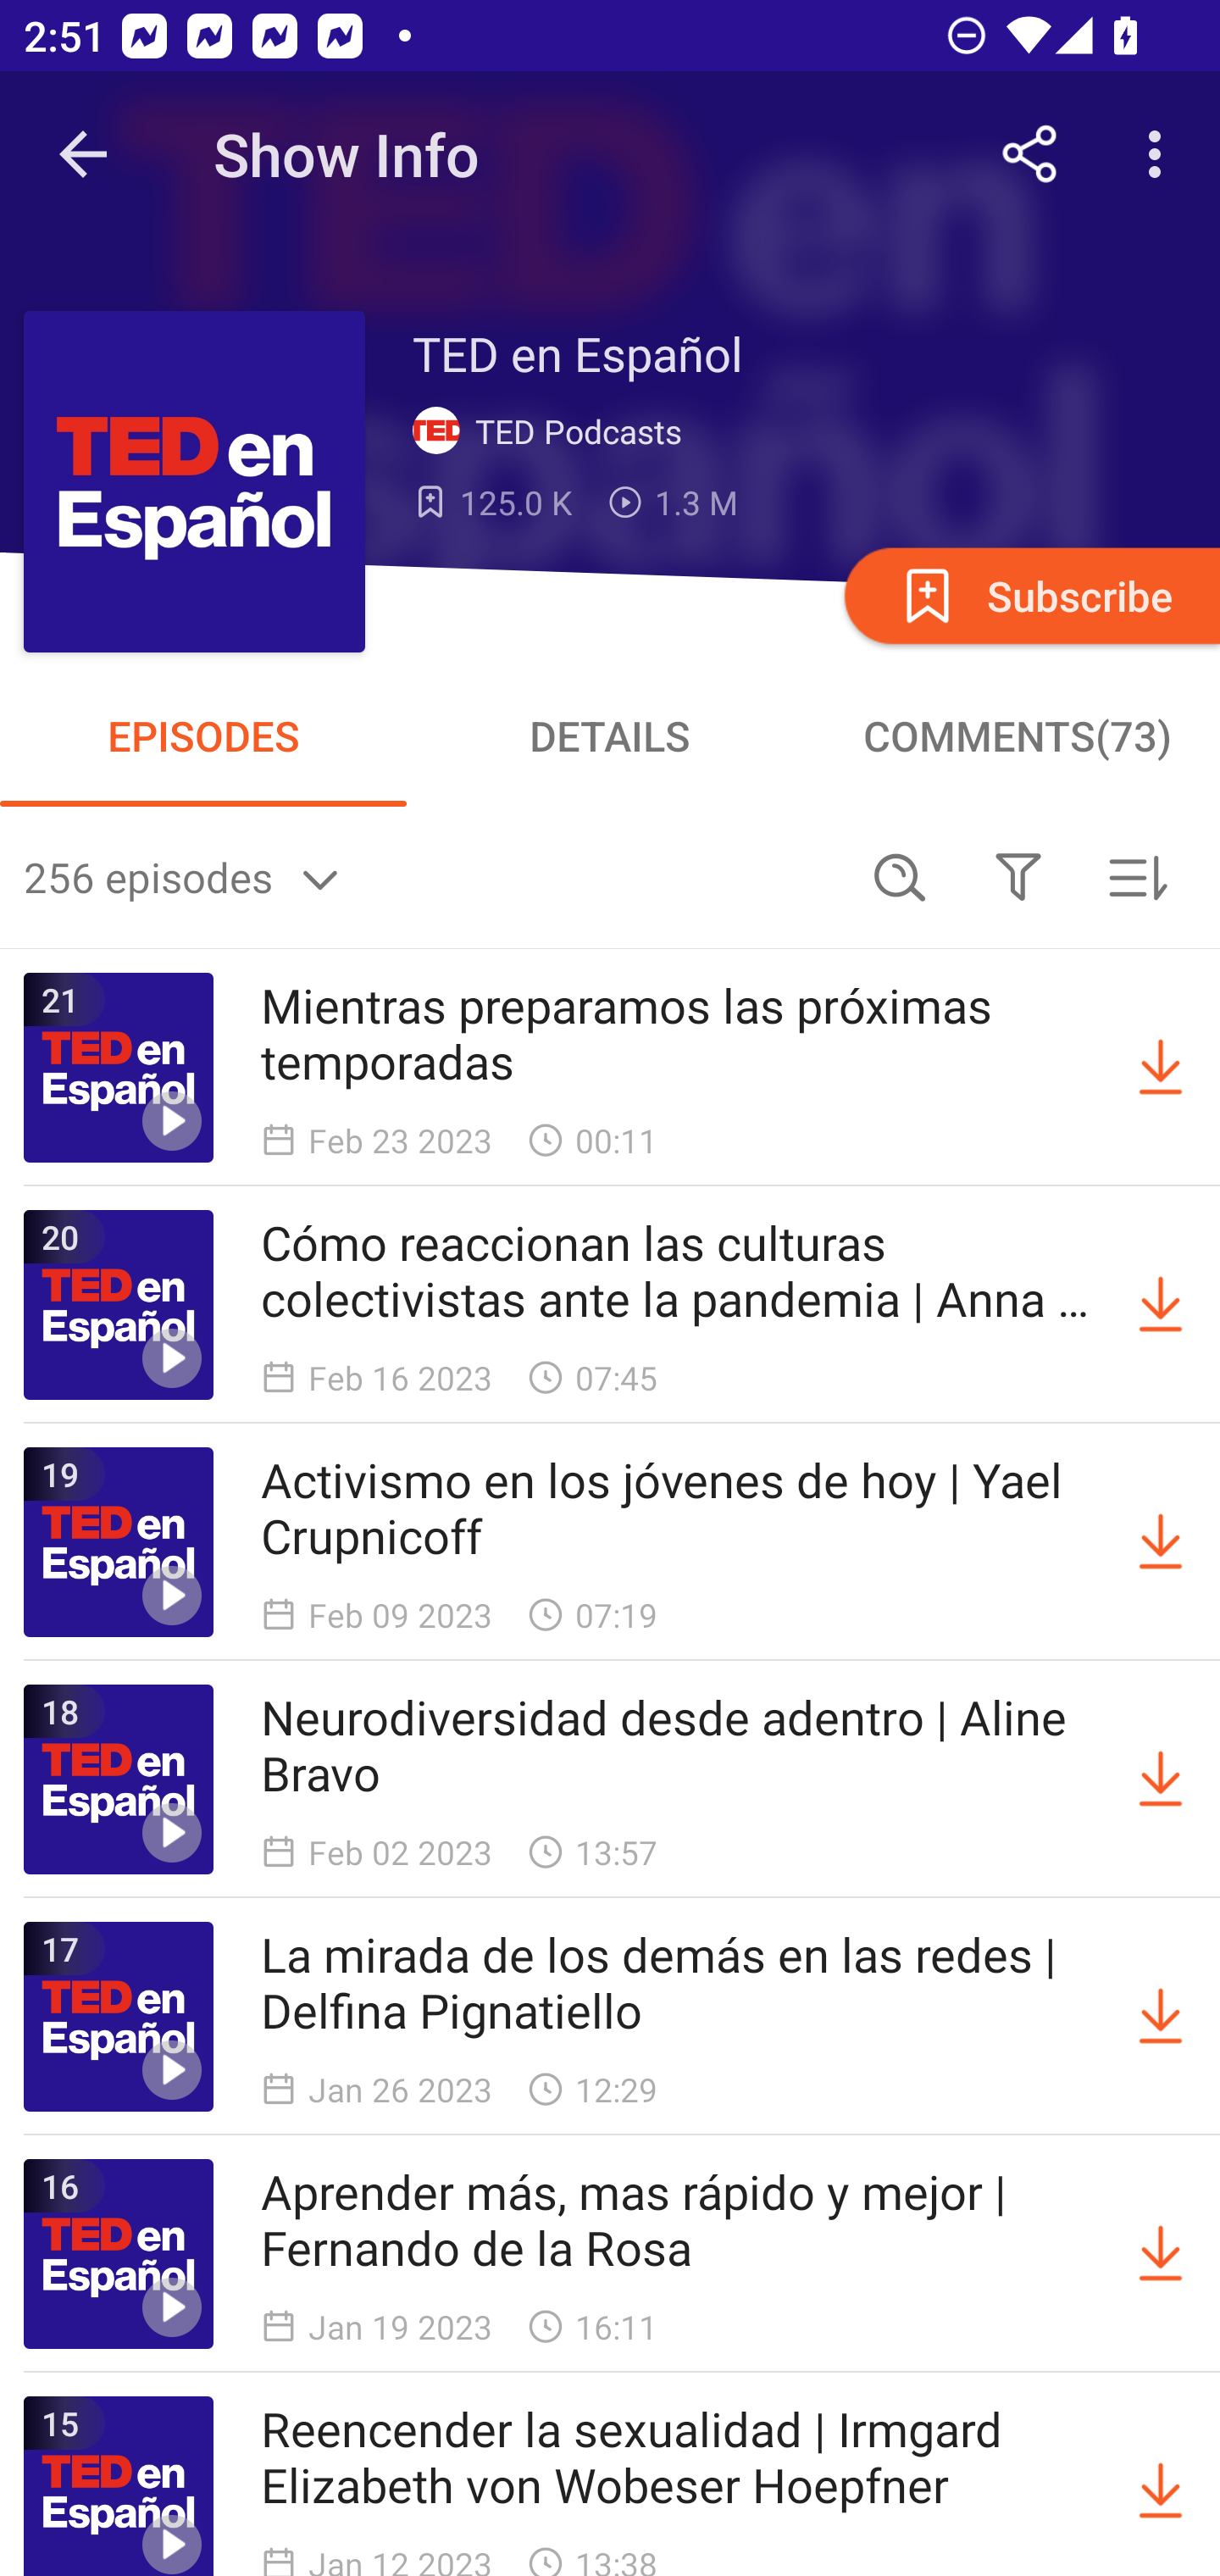  Describe the element at coordinates (1161, 2017) in the screenshot. I see `Download` at that location.